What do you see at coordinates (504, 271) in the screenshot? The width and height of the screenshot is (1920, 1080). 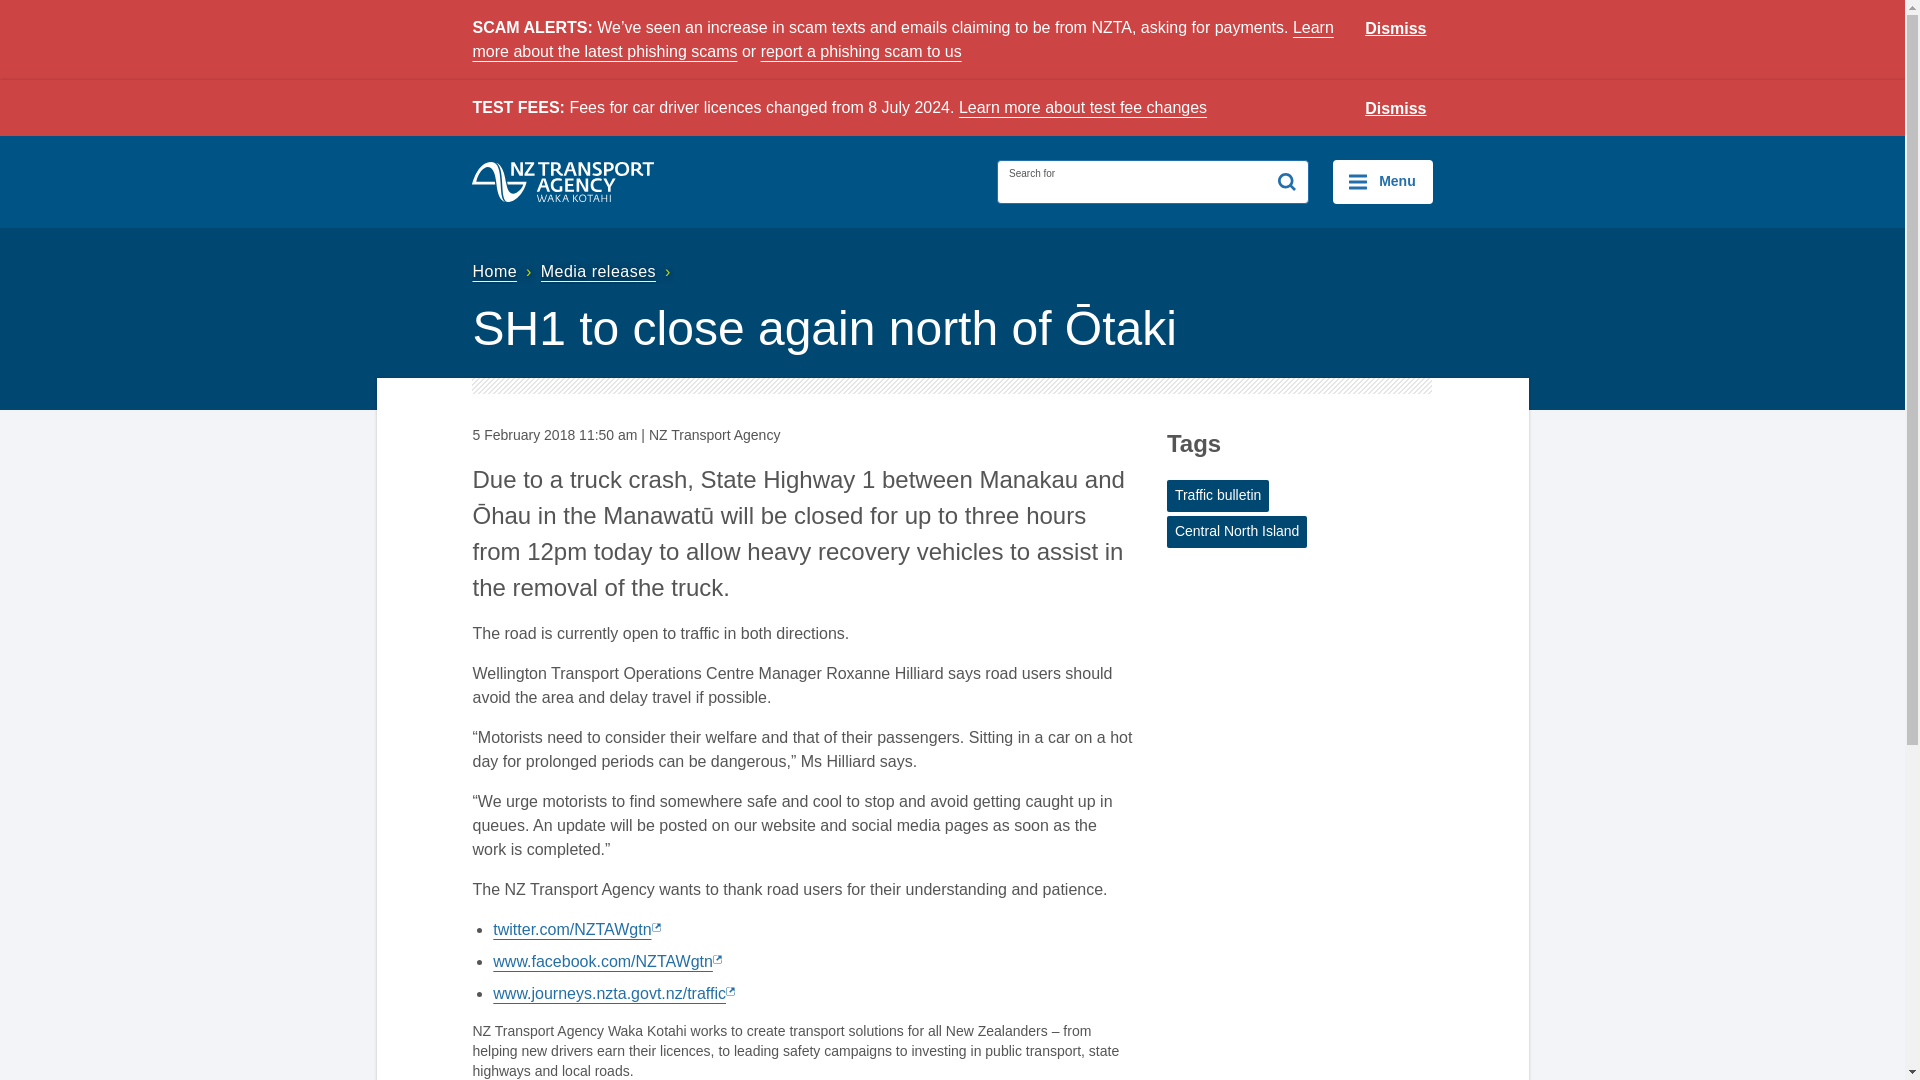 I see `Home` at bounding box center [504, 271].